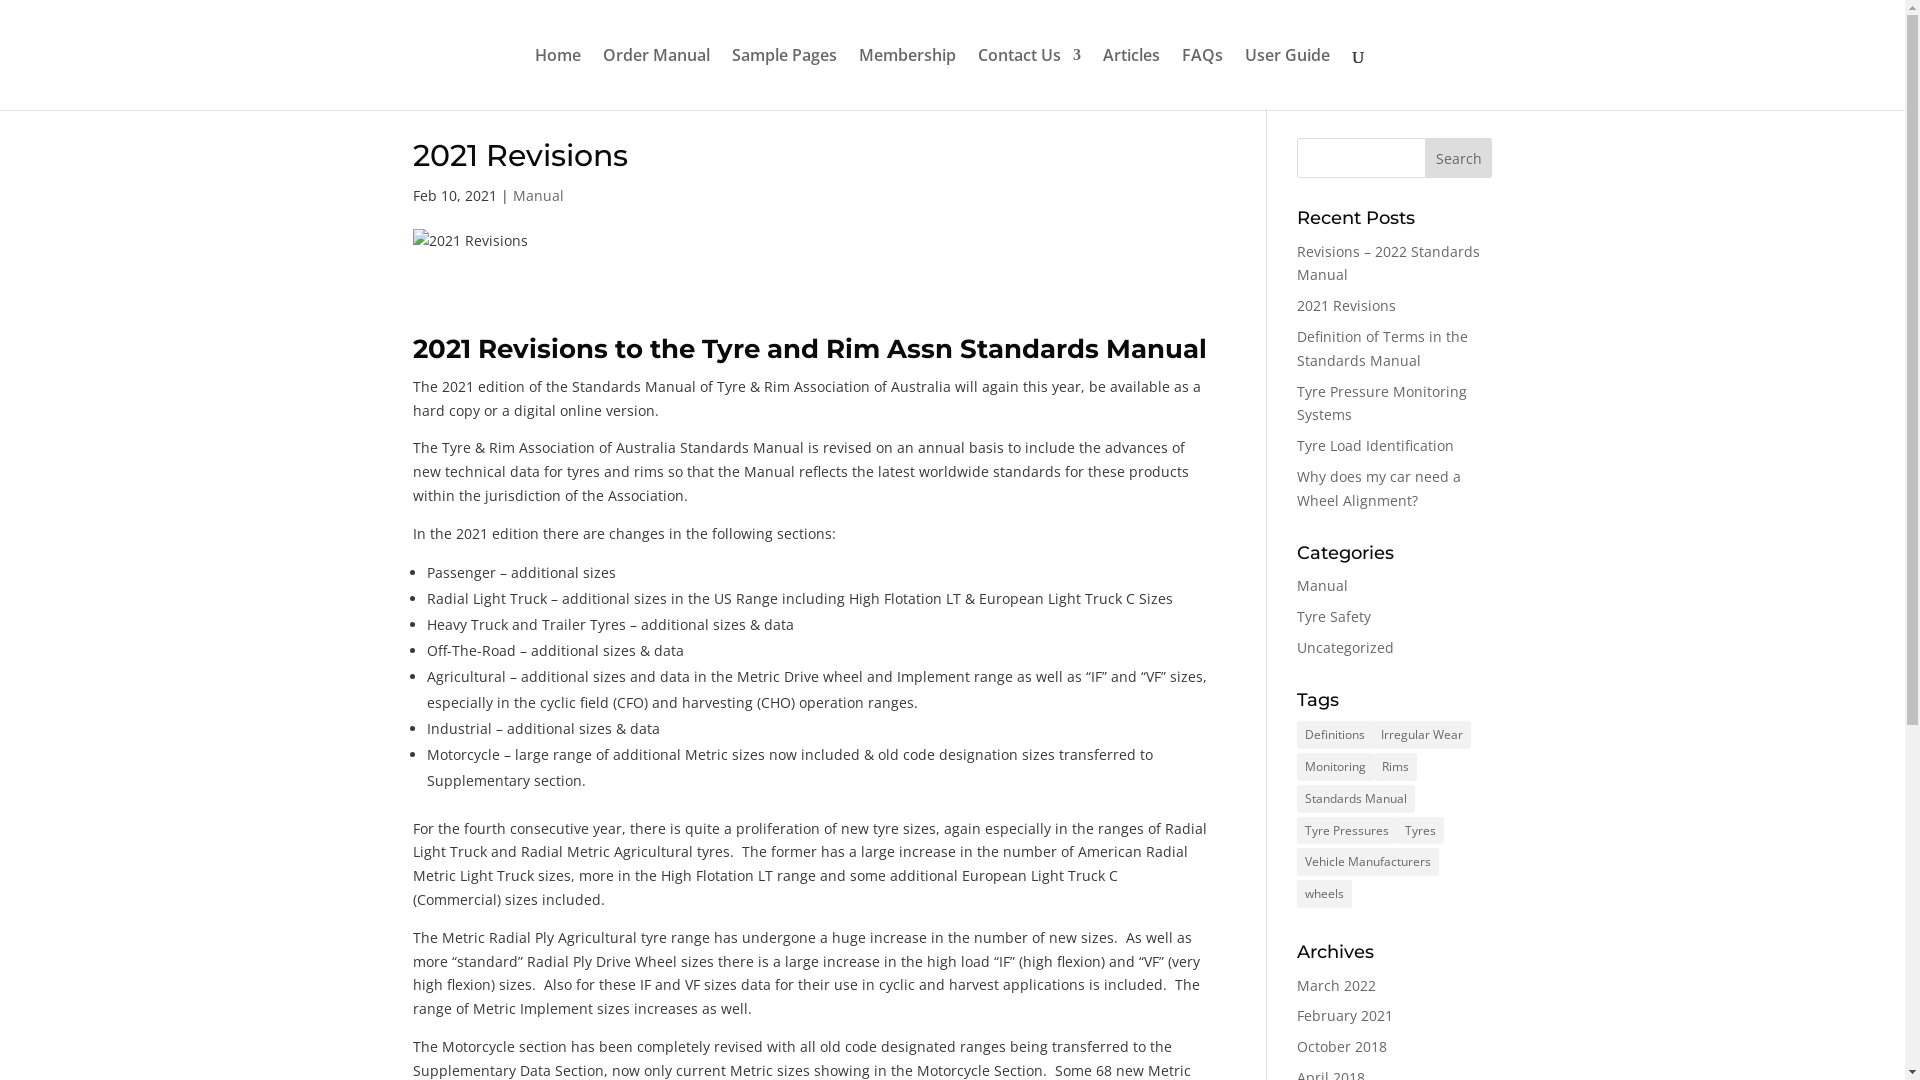 The image size is (1920, 1080). I want to click on Tyre Pressure Monitoring Systems, so click(1382, 404).